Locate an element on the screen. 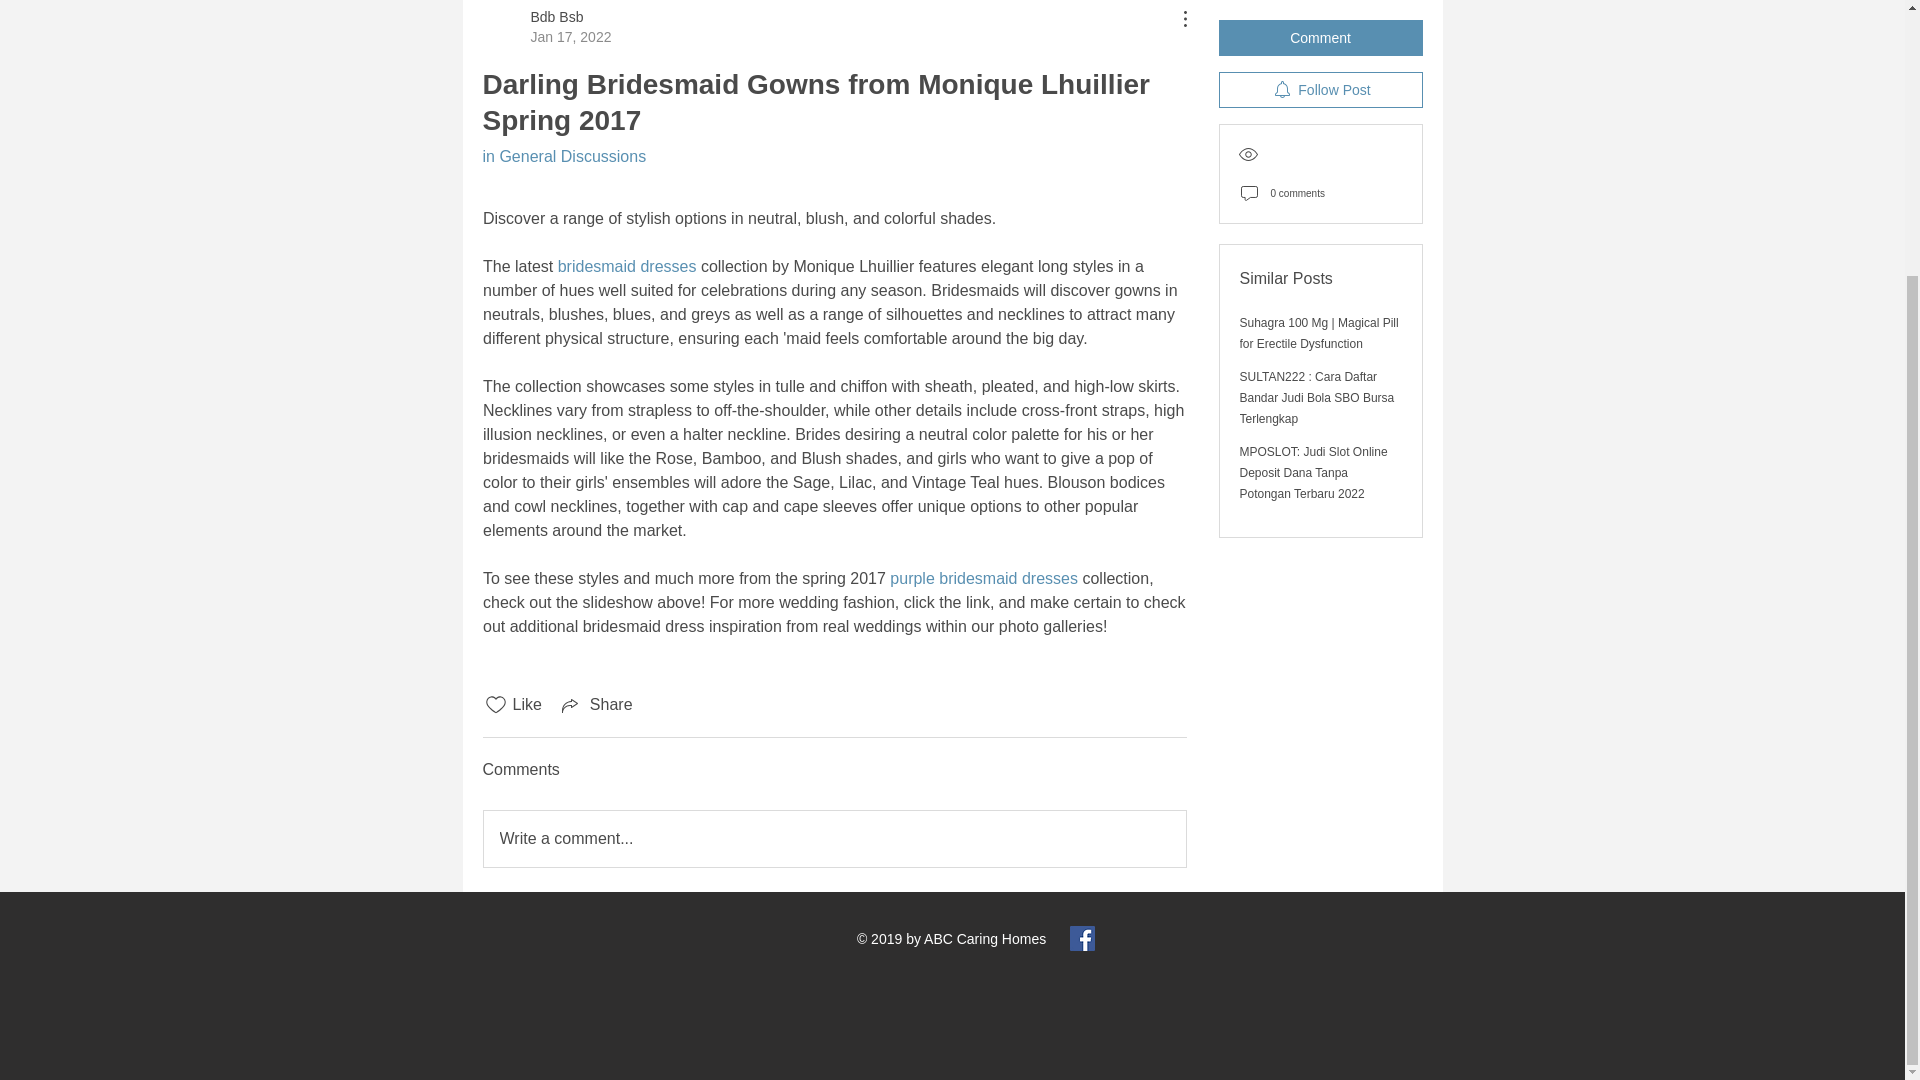  in General Discussions is located at coordinates (563, 156).